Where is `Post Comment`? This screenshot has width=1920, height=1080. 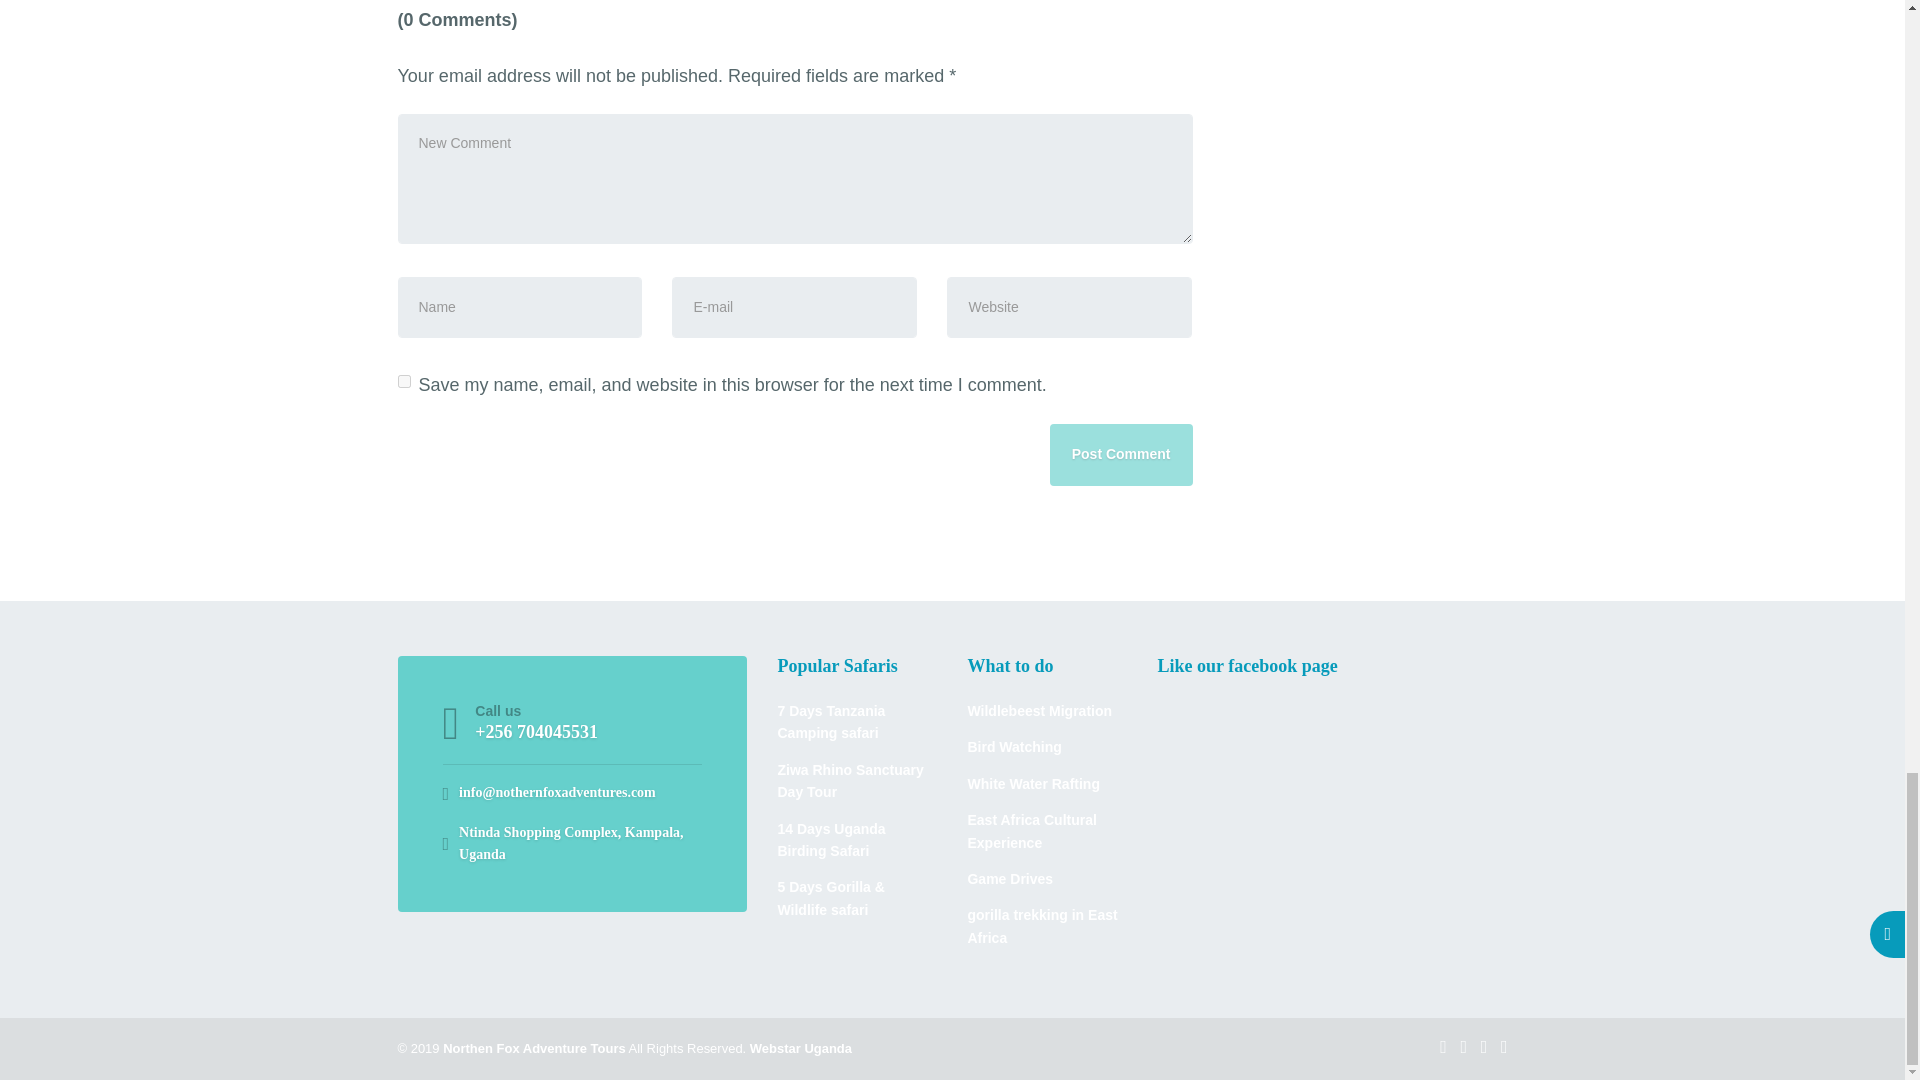
Post Comment is located at coordinates (1121, 456).